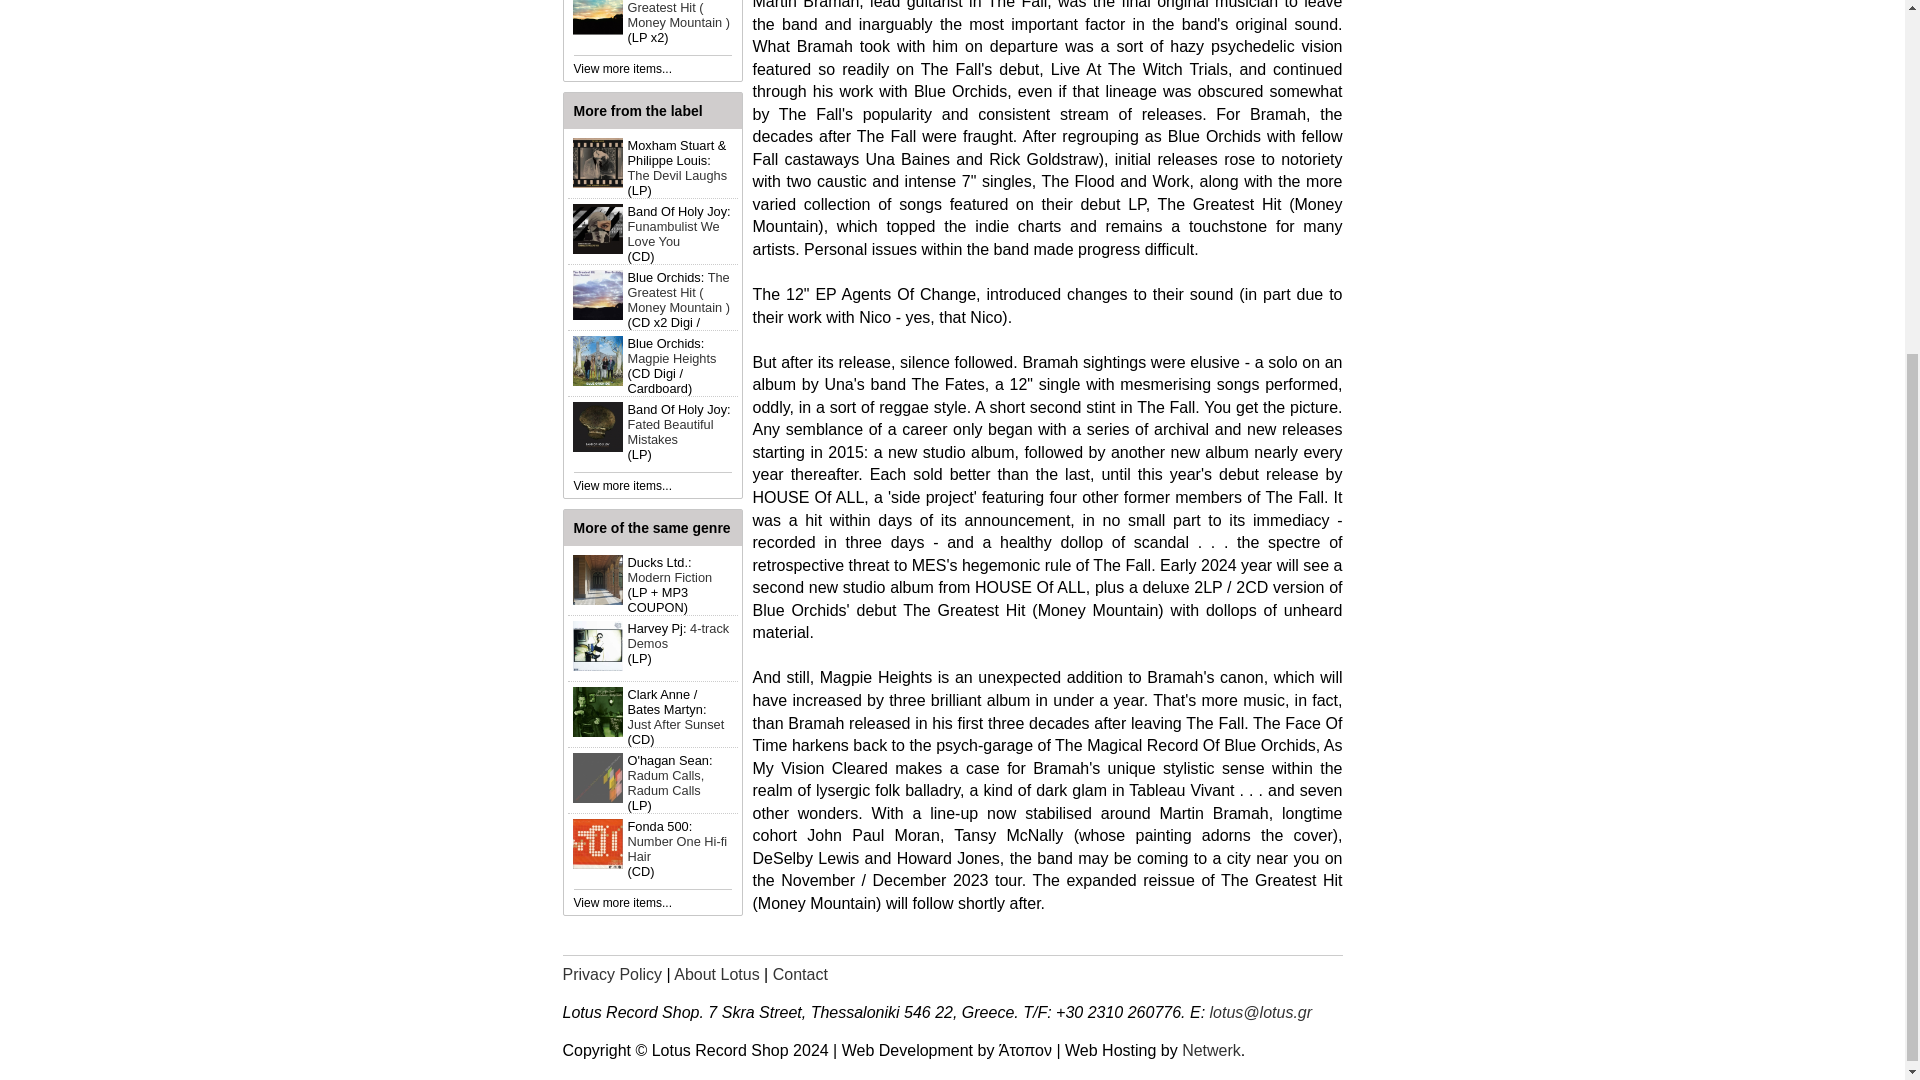  What do you see at coordinates (623, 486) in the screenshot?
I see `View more items...` at bounding box center [623, 486].